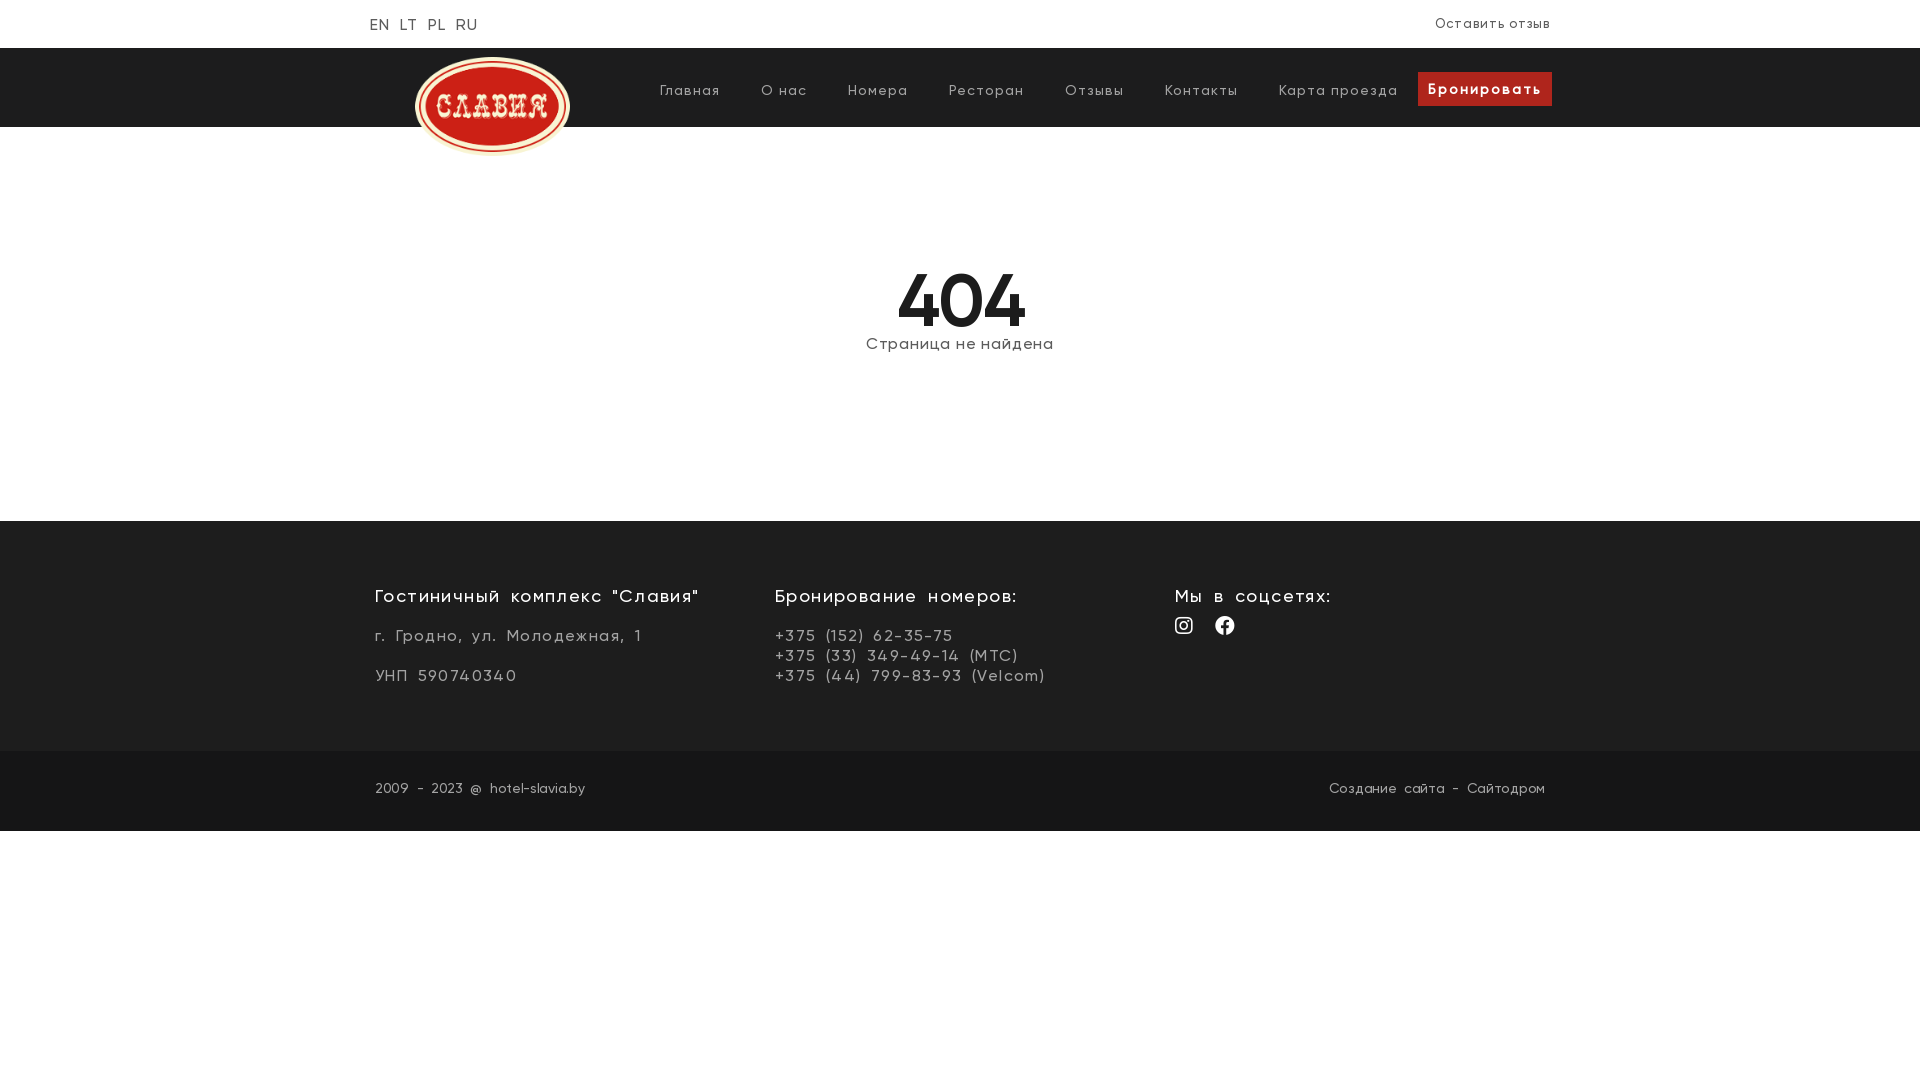  Describe the element at coordinates (409, 24) in the screenshot. I see `LT` at that location.